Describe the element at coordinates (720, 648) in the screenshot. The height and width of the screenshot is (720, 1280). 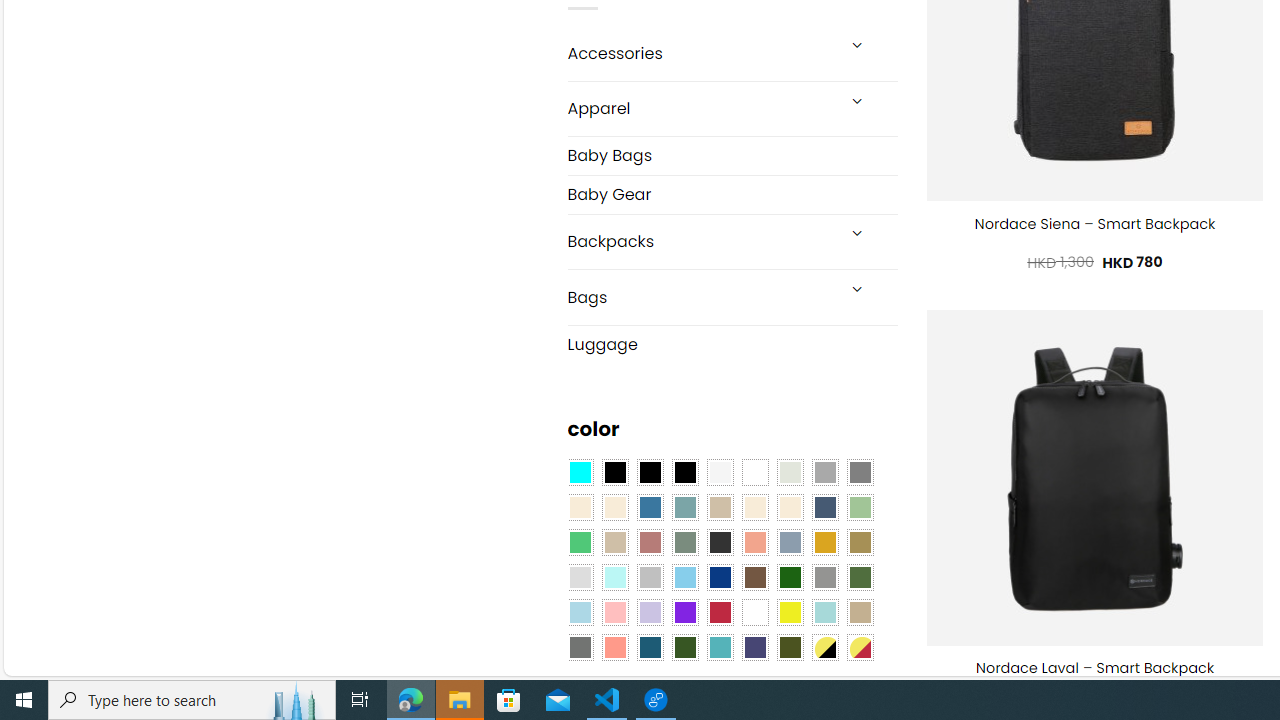
I see `Teal` at that location.